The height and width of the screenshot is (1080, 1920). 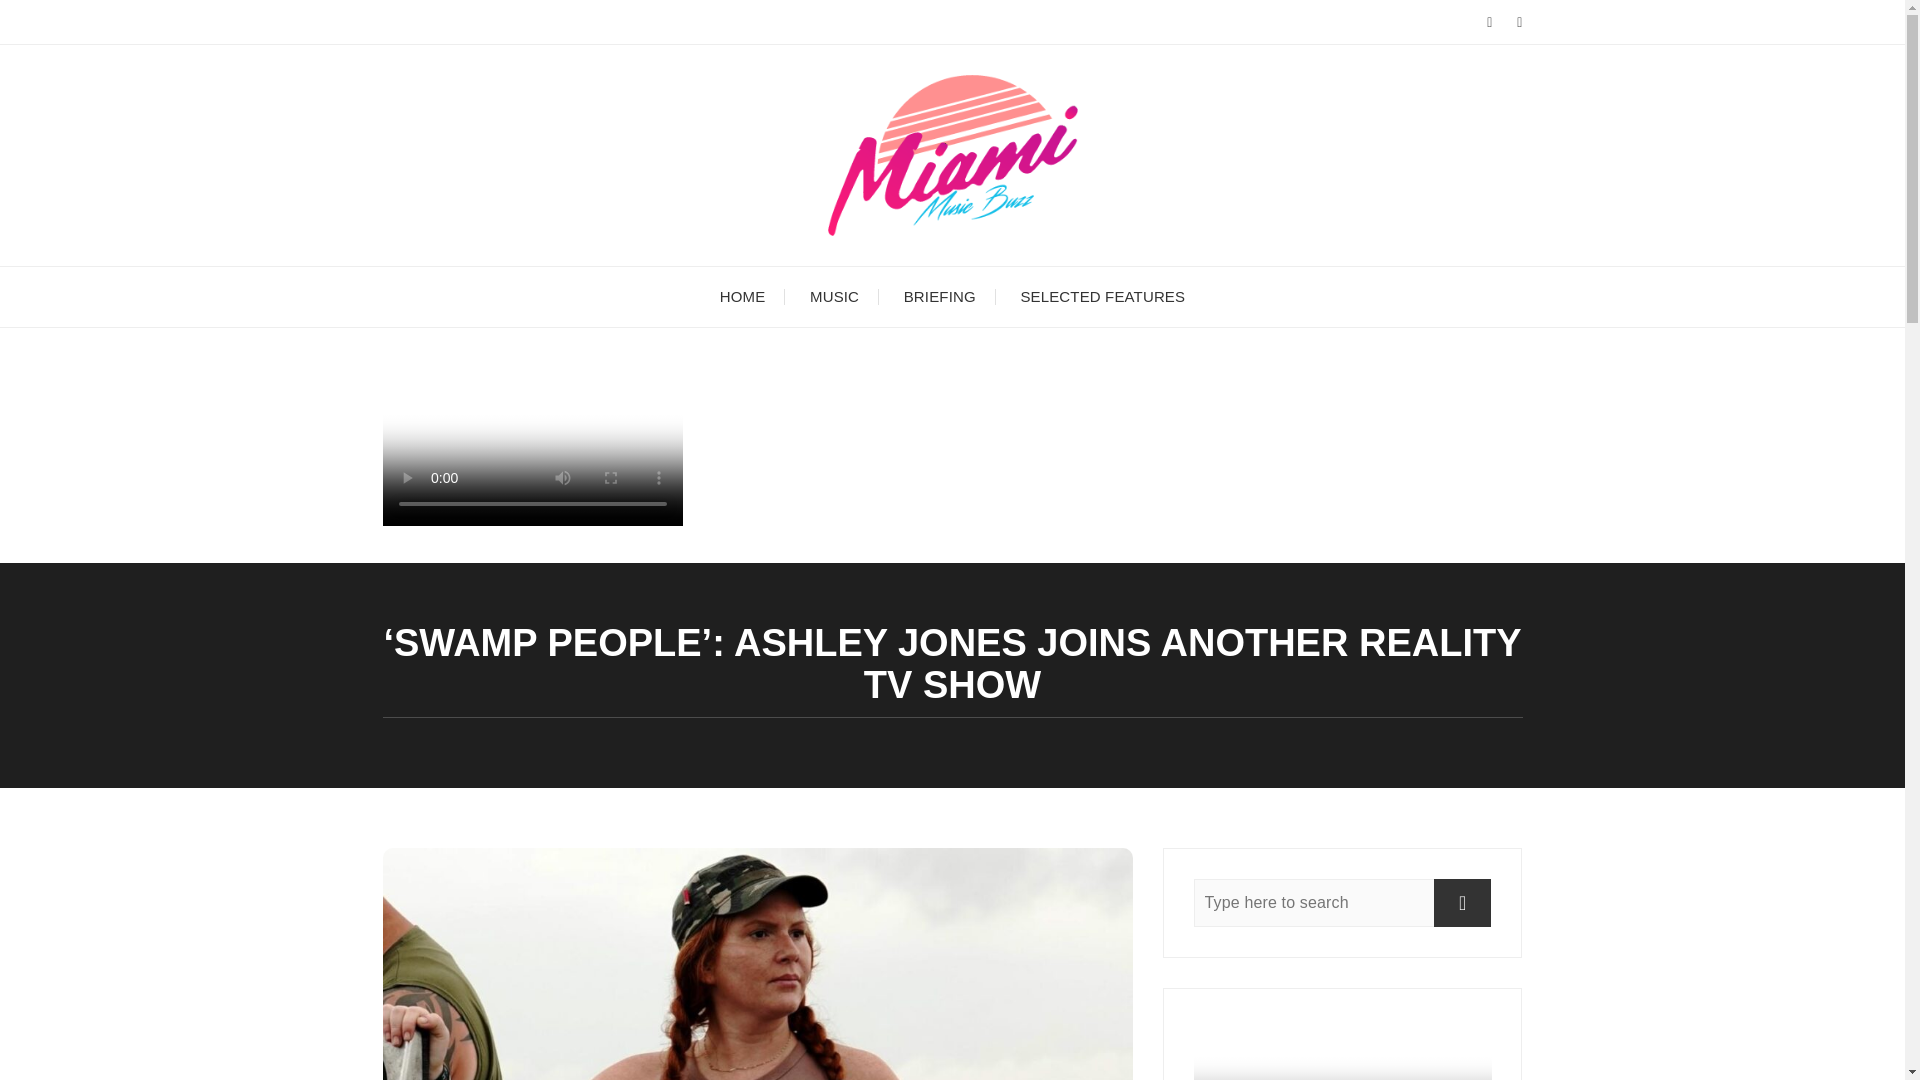 What do you see at coordinates (742, 296) in the screenshot?
I see `HOME` at bounding box center [742, 296].